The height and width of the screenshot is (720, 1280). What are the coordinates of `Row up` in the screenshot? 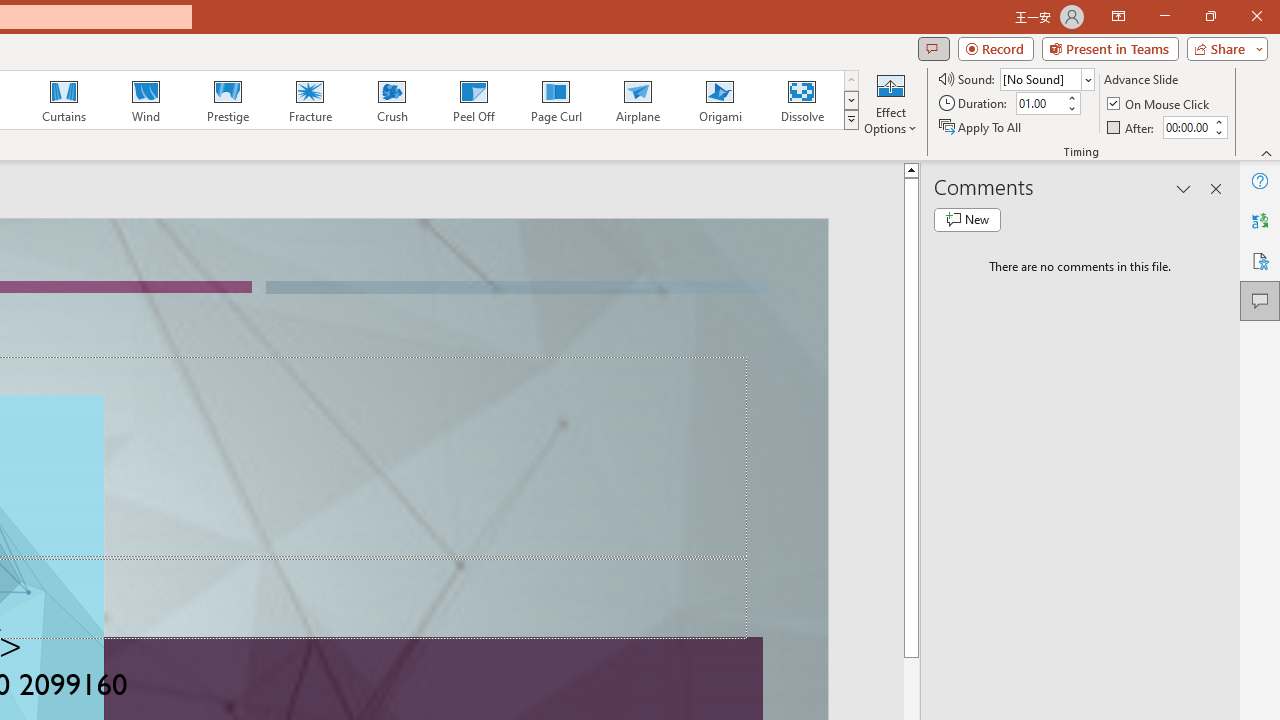 It's located at (850, 80).